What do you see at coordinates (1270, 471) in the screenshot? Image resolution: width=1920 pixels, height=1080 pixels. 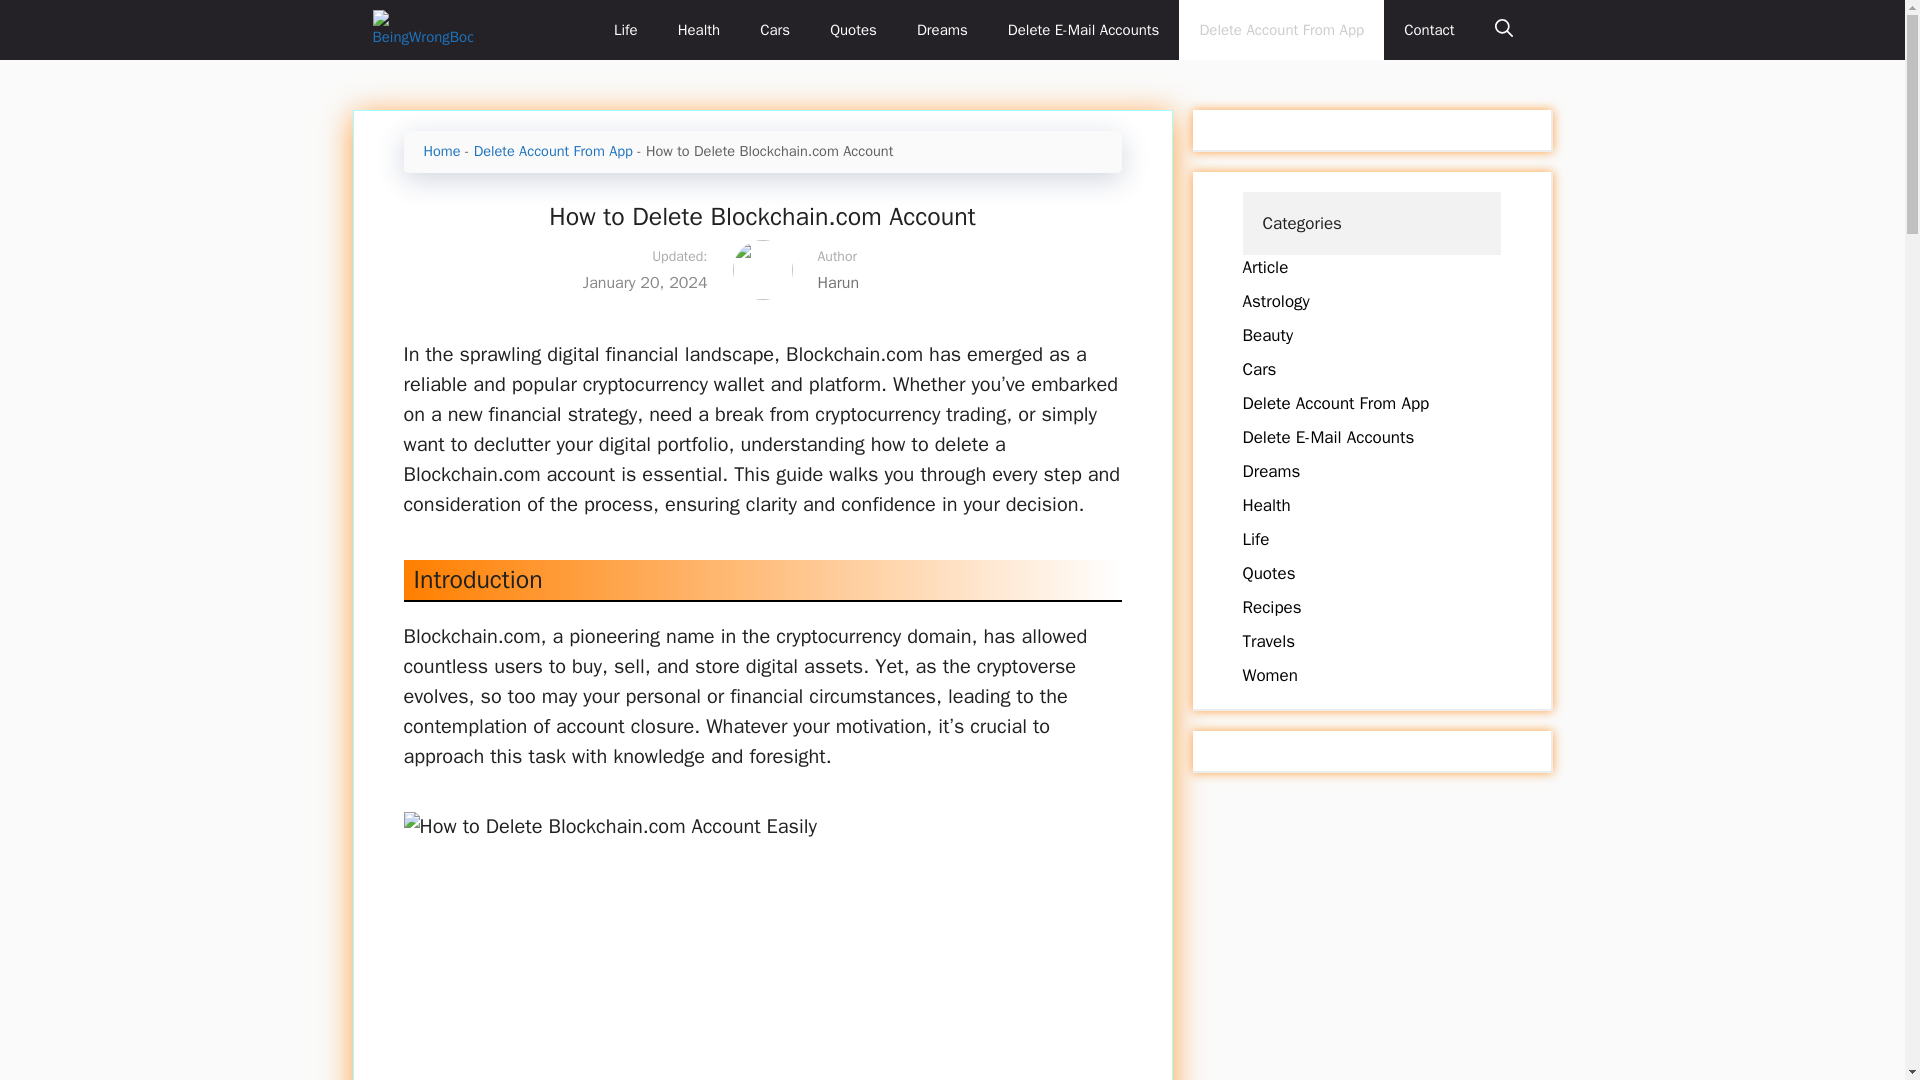 I see `Dreams` at bounding box center [1270, 471].